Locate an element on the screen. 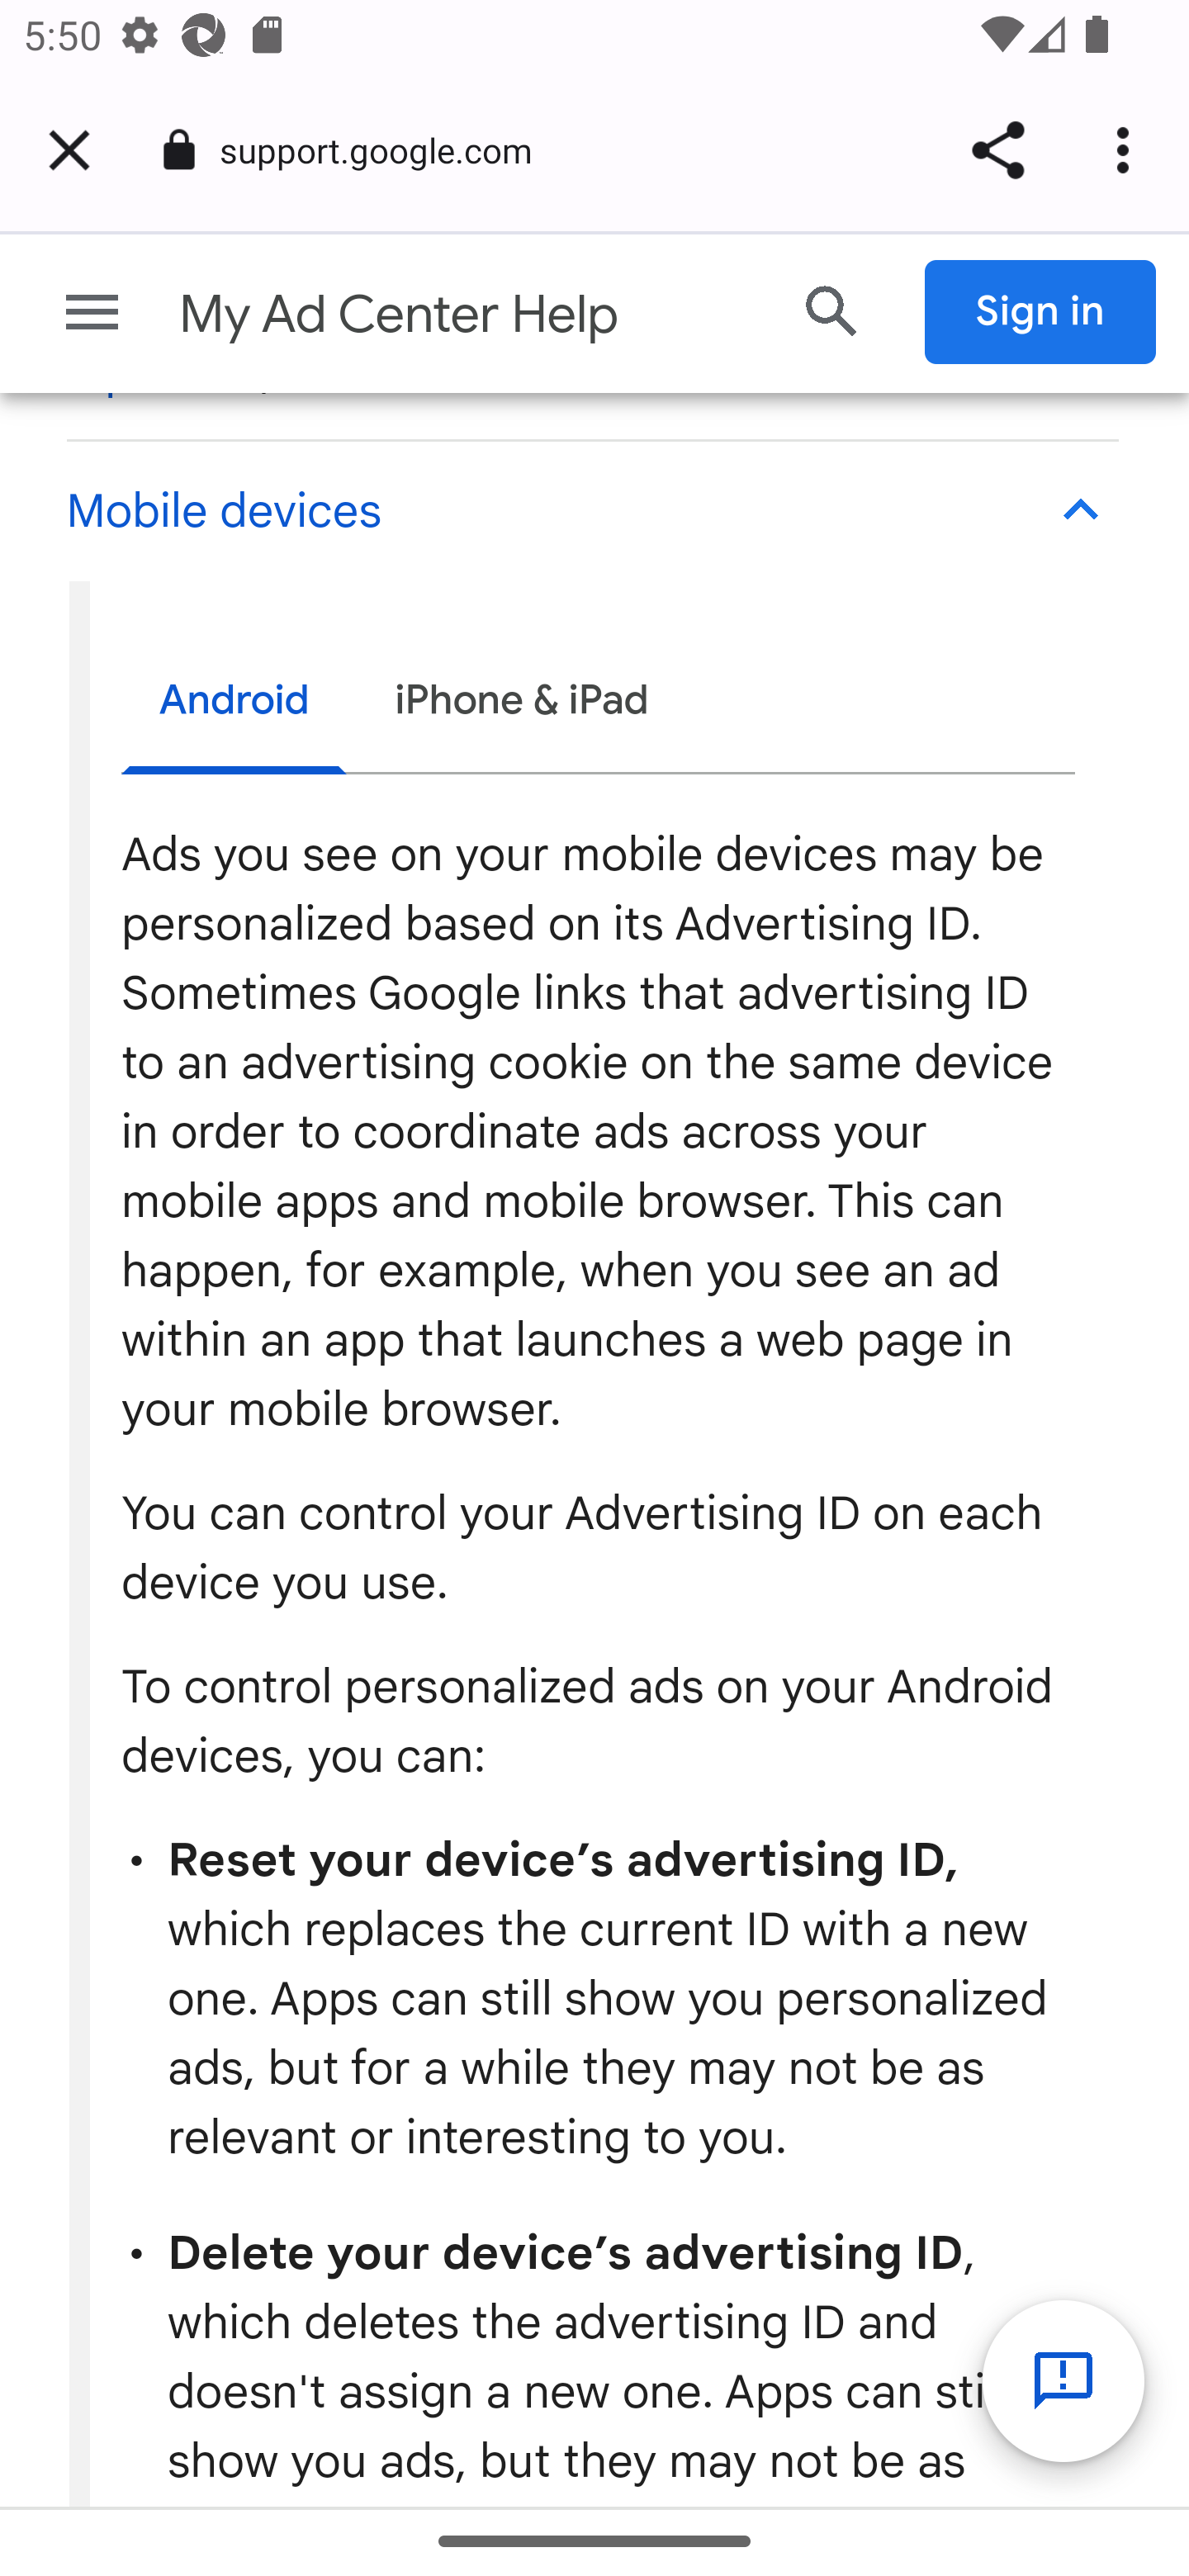 Image resolution: width=1189 pixels, height=2576 pixels. Mobile devices is located at coordinates (591, 512).